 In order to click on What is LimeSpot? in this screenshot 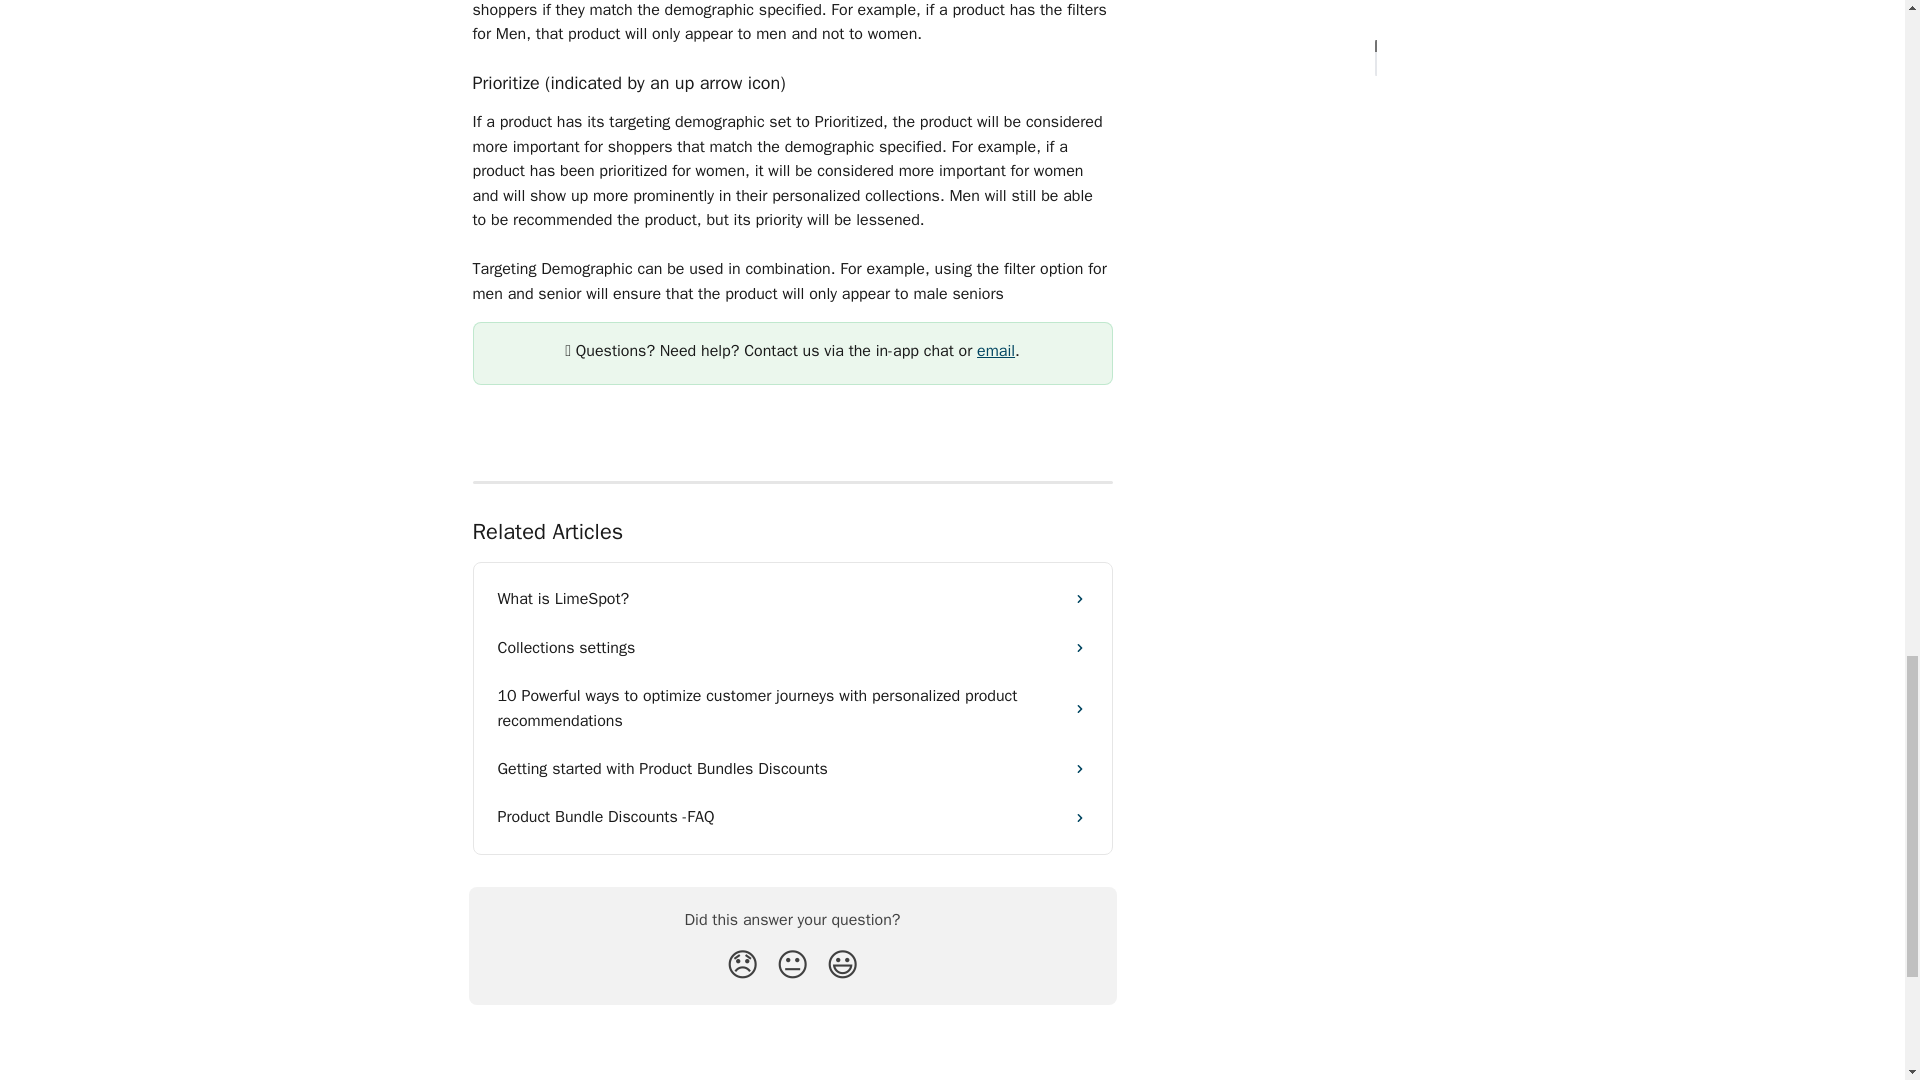, I will do `click(792, 598)`.